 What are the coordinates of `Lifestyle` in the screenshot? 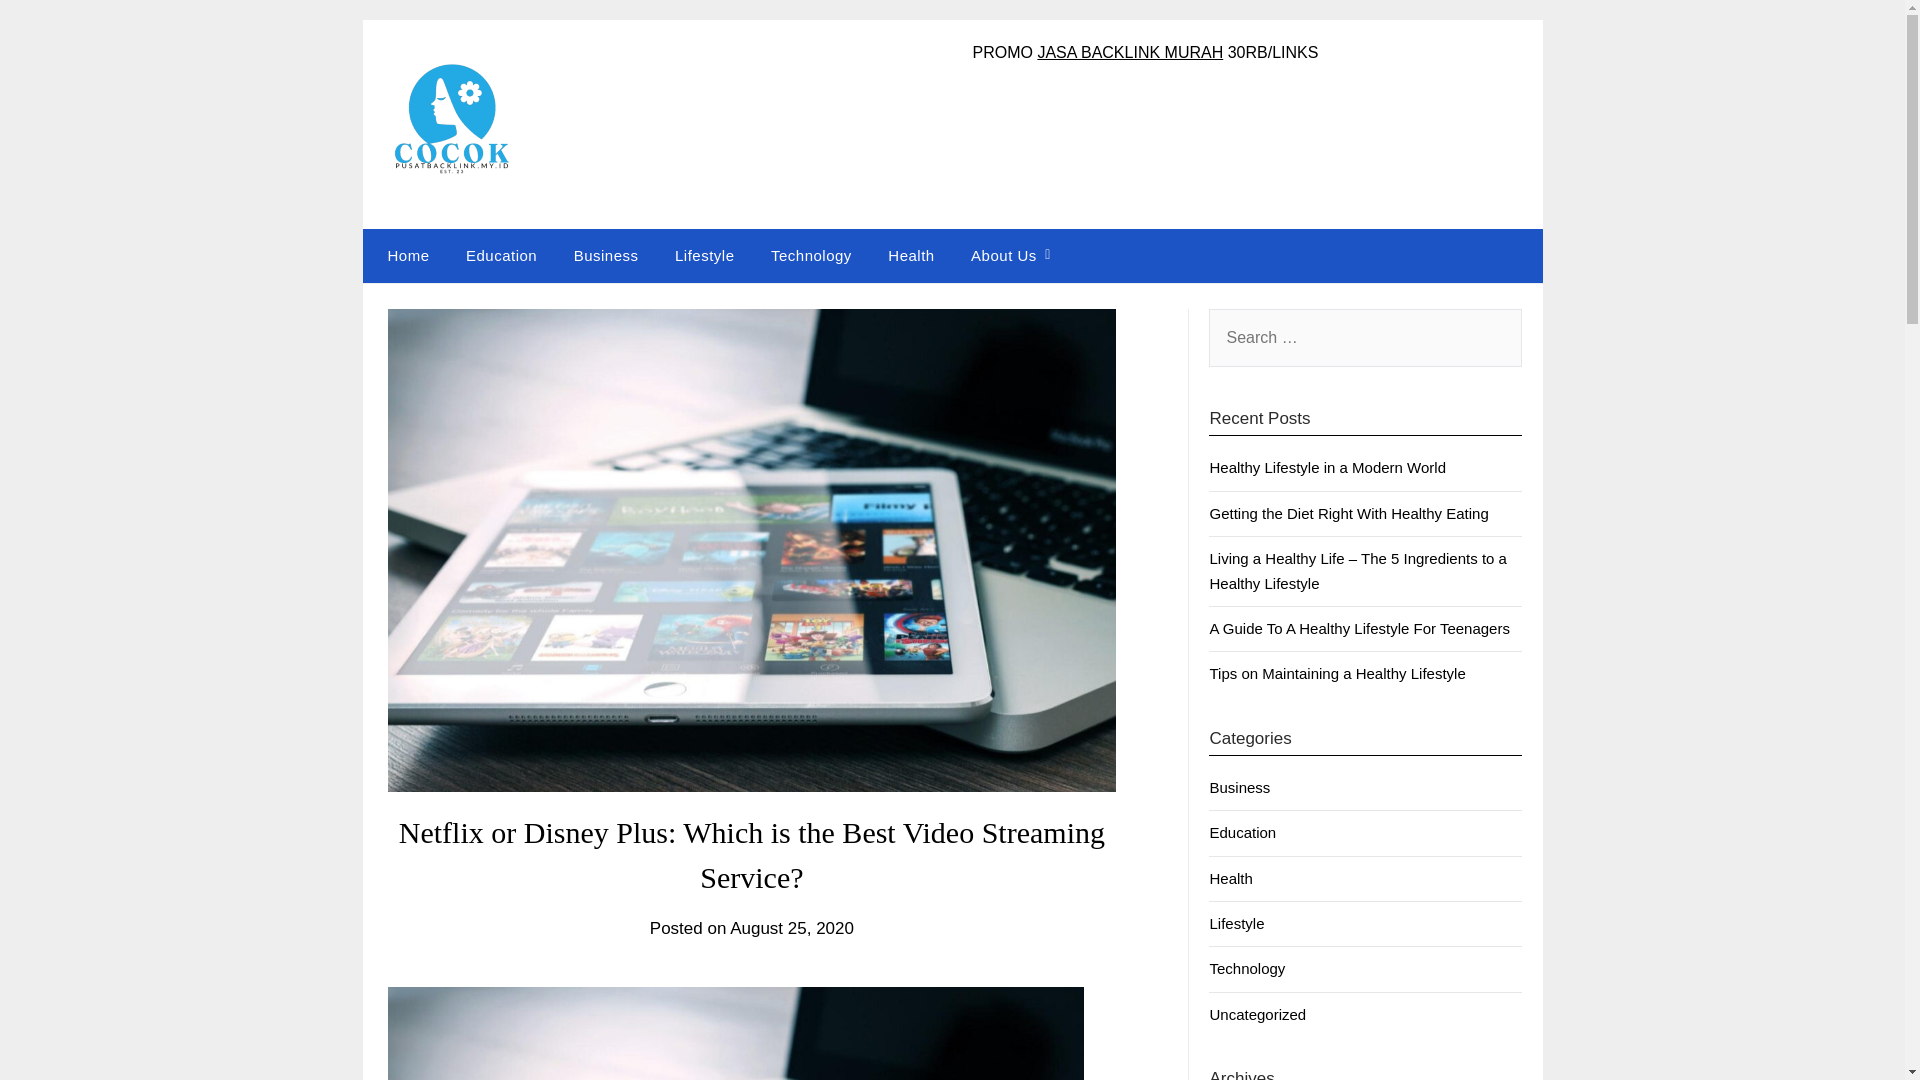 It's located at (1236, 923).